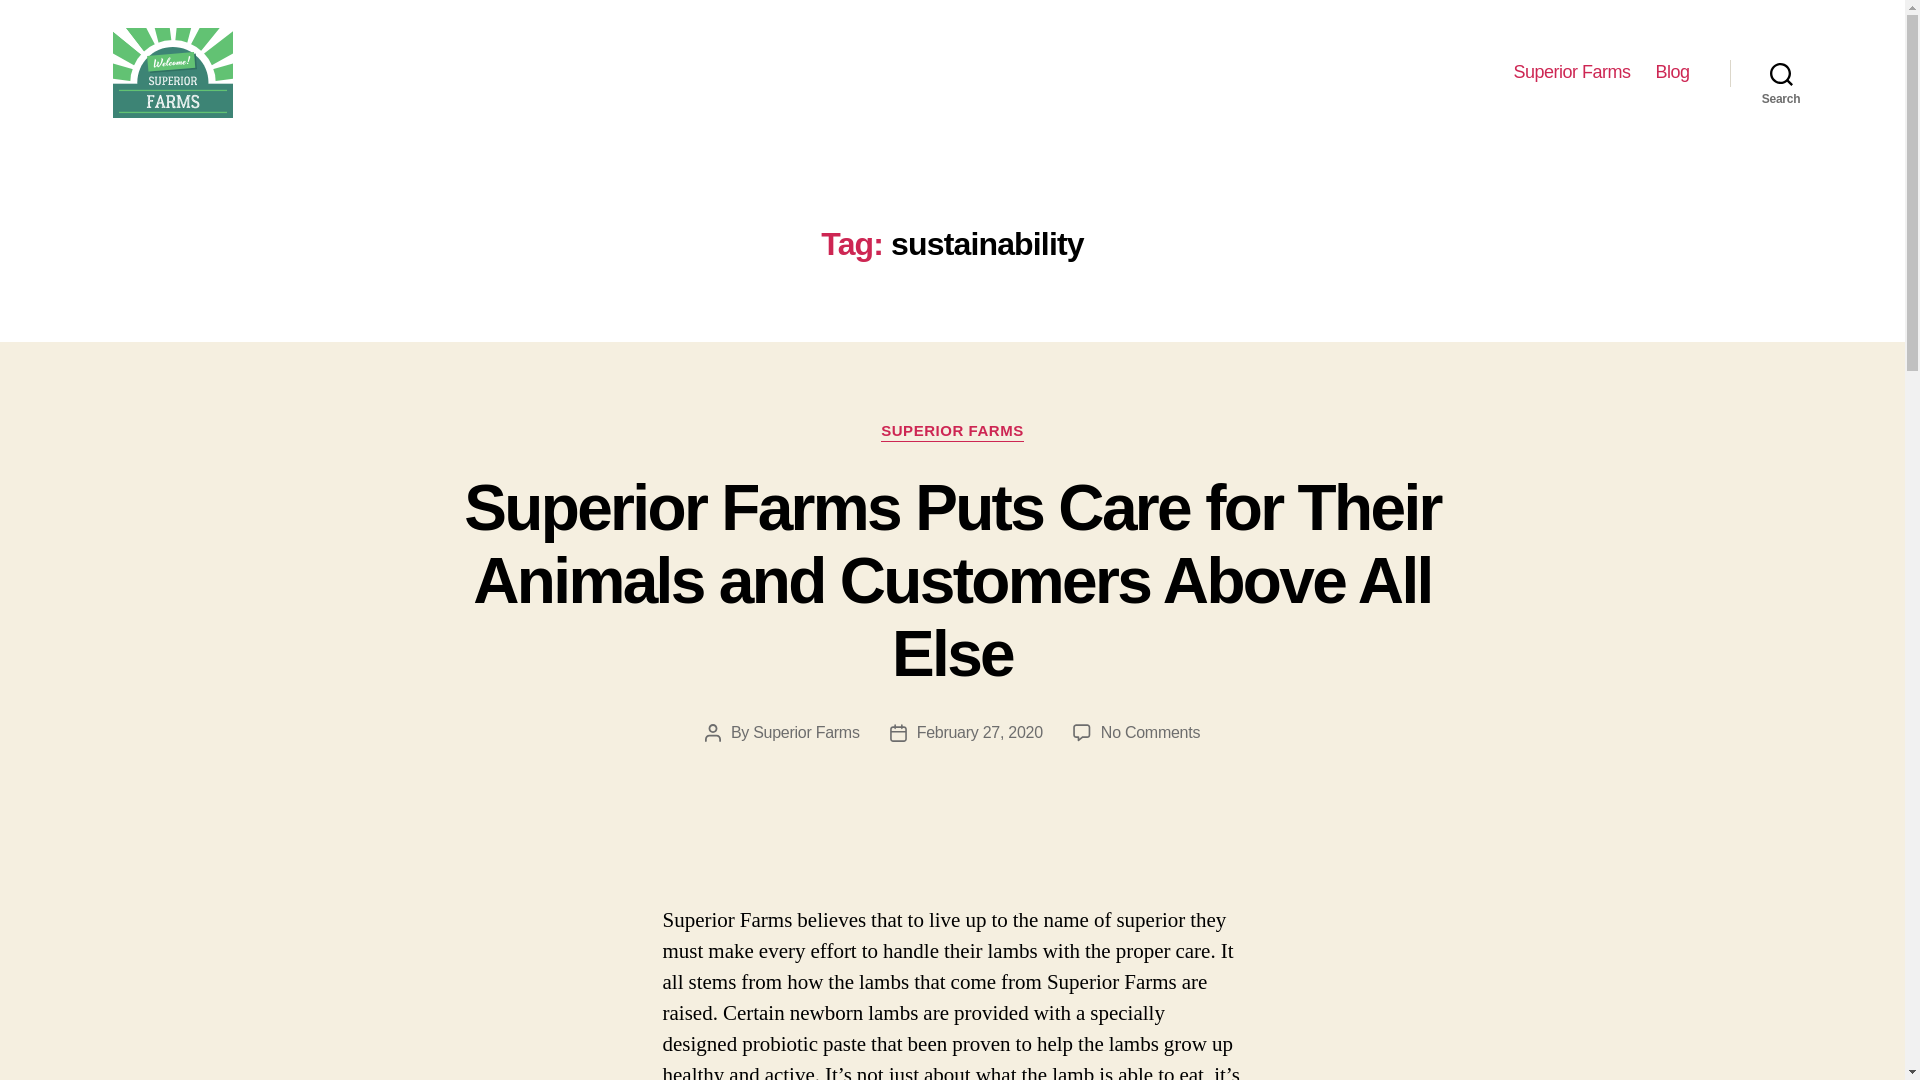  I want to click on Superior Farms, so click(805, 732).